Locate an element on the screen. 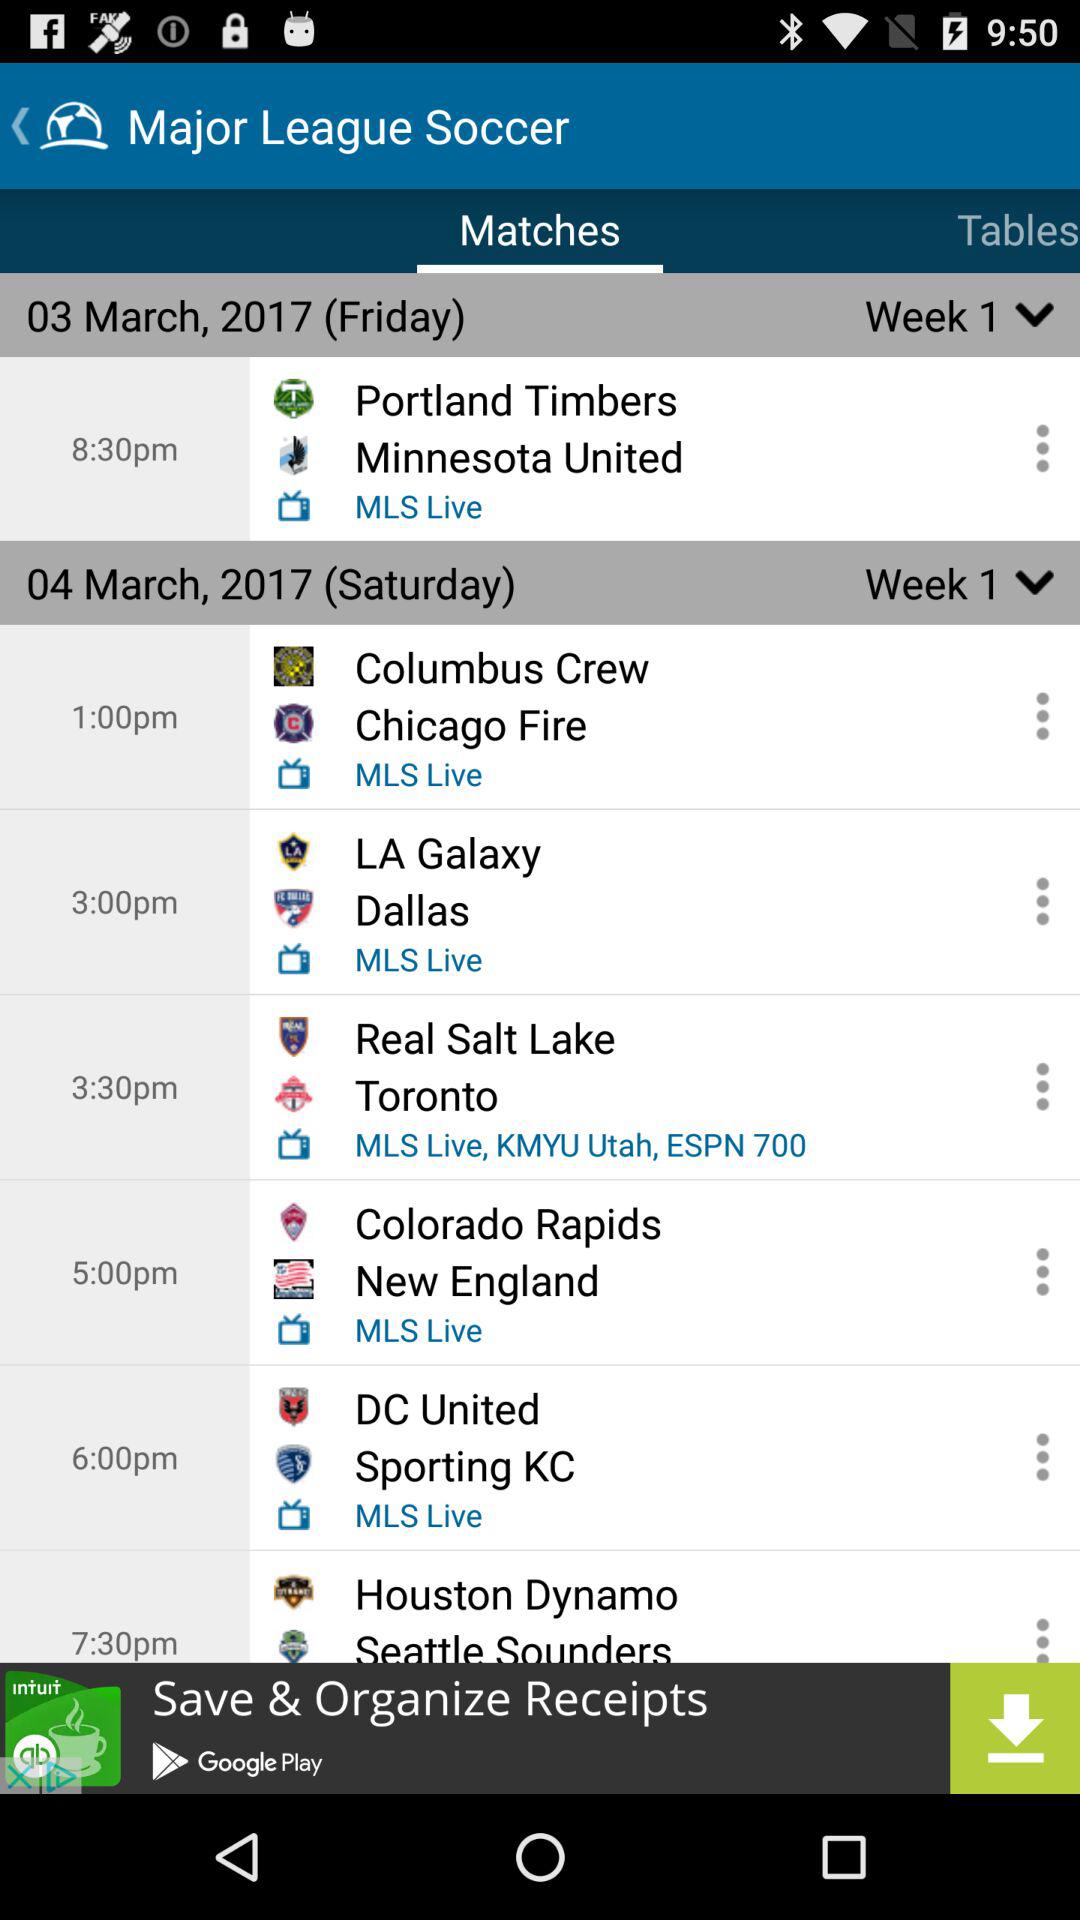 The height and width of the screenshot is (1920, 1080). click the radio icon below the toronto icon is located at coordinates (294, 1143).